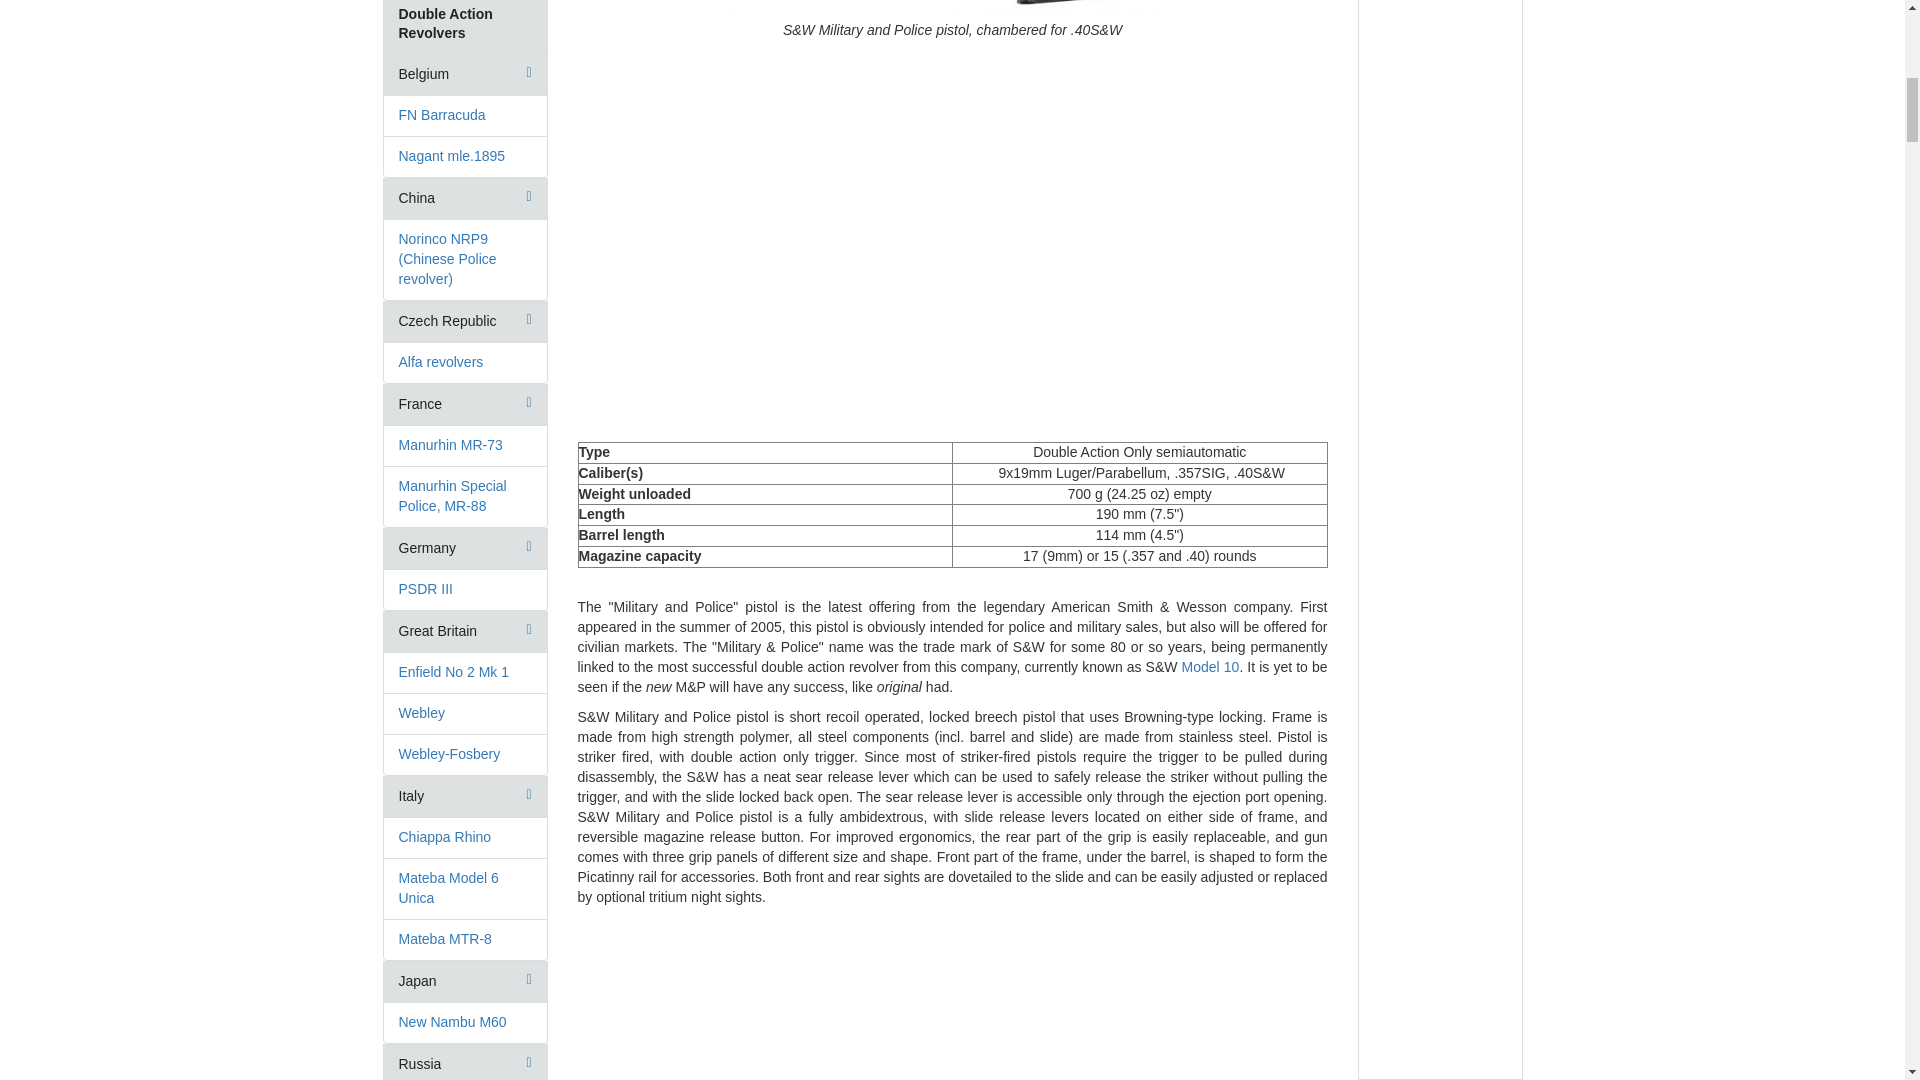 This screenshot has width=1920, height=1080. What do you see at coordinates (426, 548) in the screenshot?
I see `Germany` at bounding box center [426, 548].